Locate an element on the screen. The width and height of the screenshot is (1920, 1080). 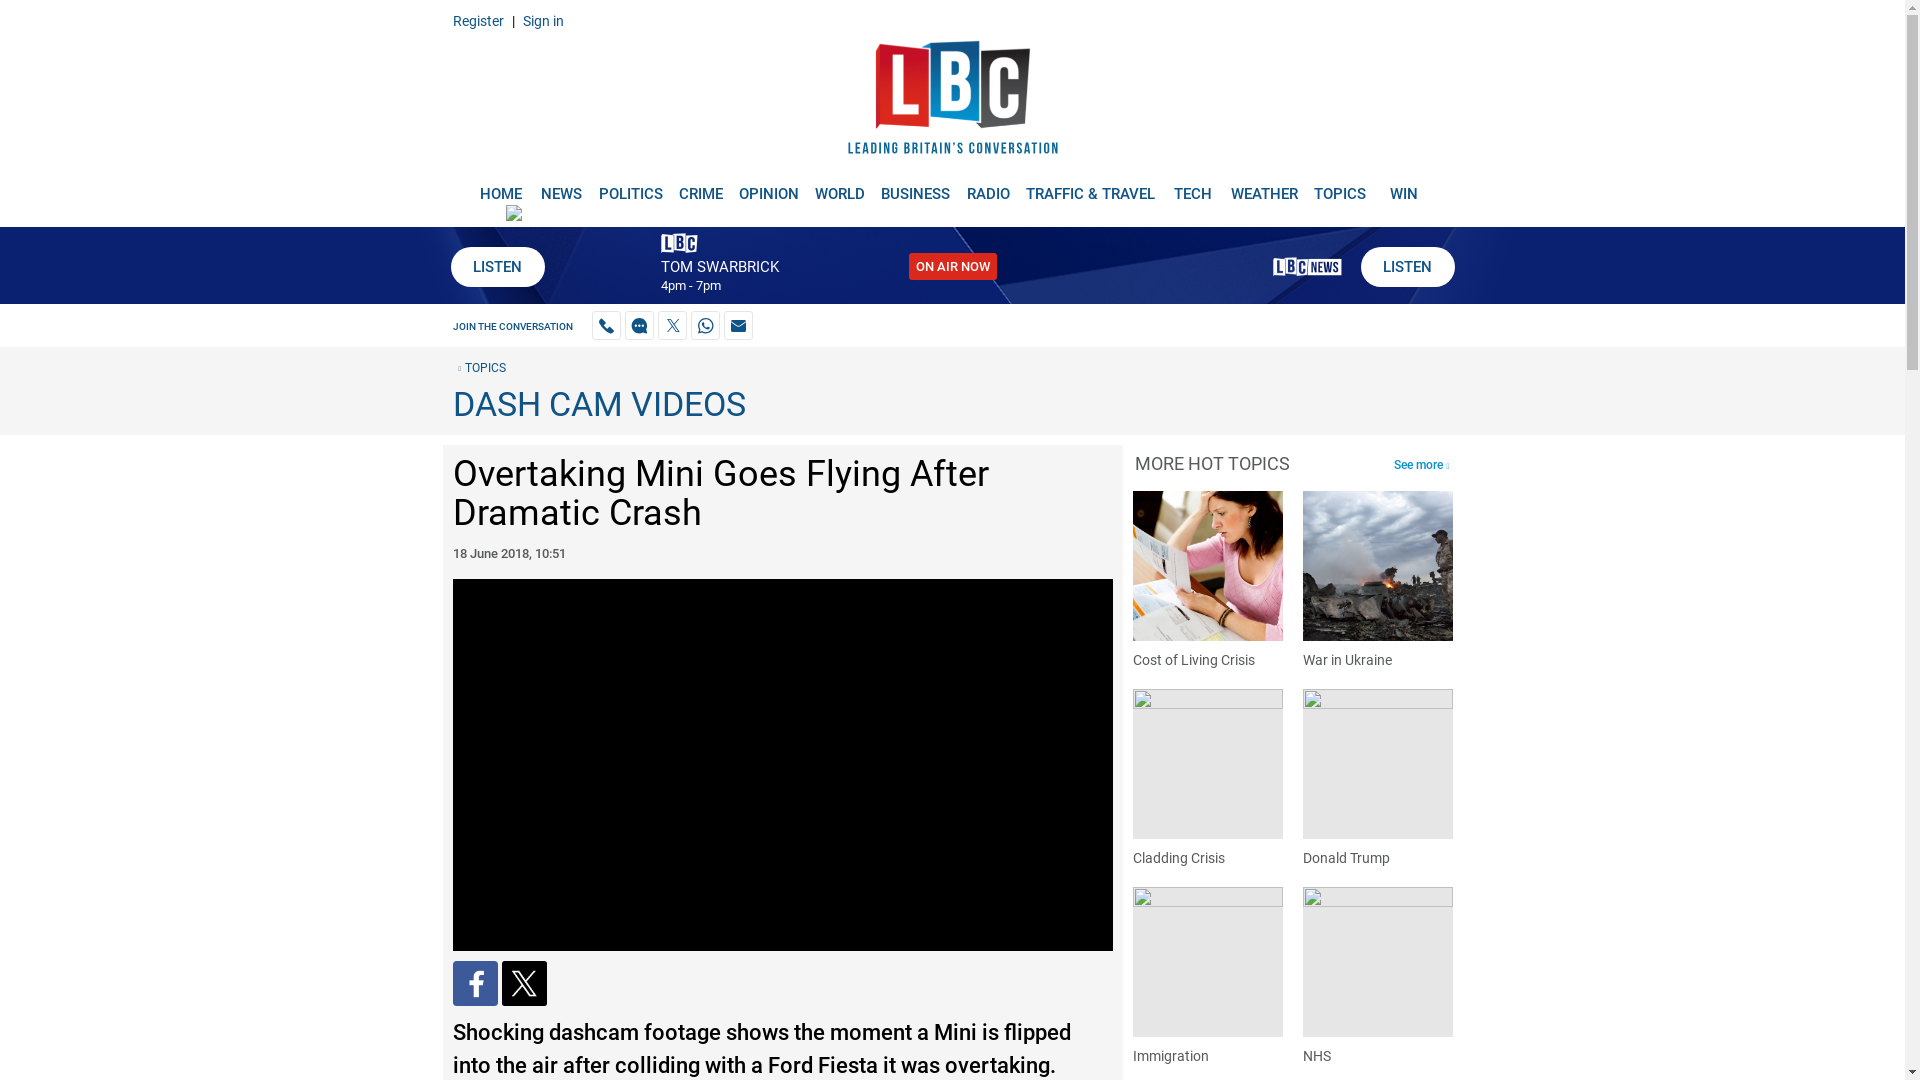
RADIO is located at coordinates (988, 186).